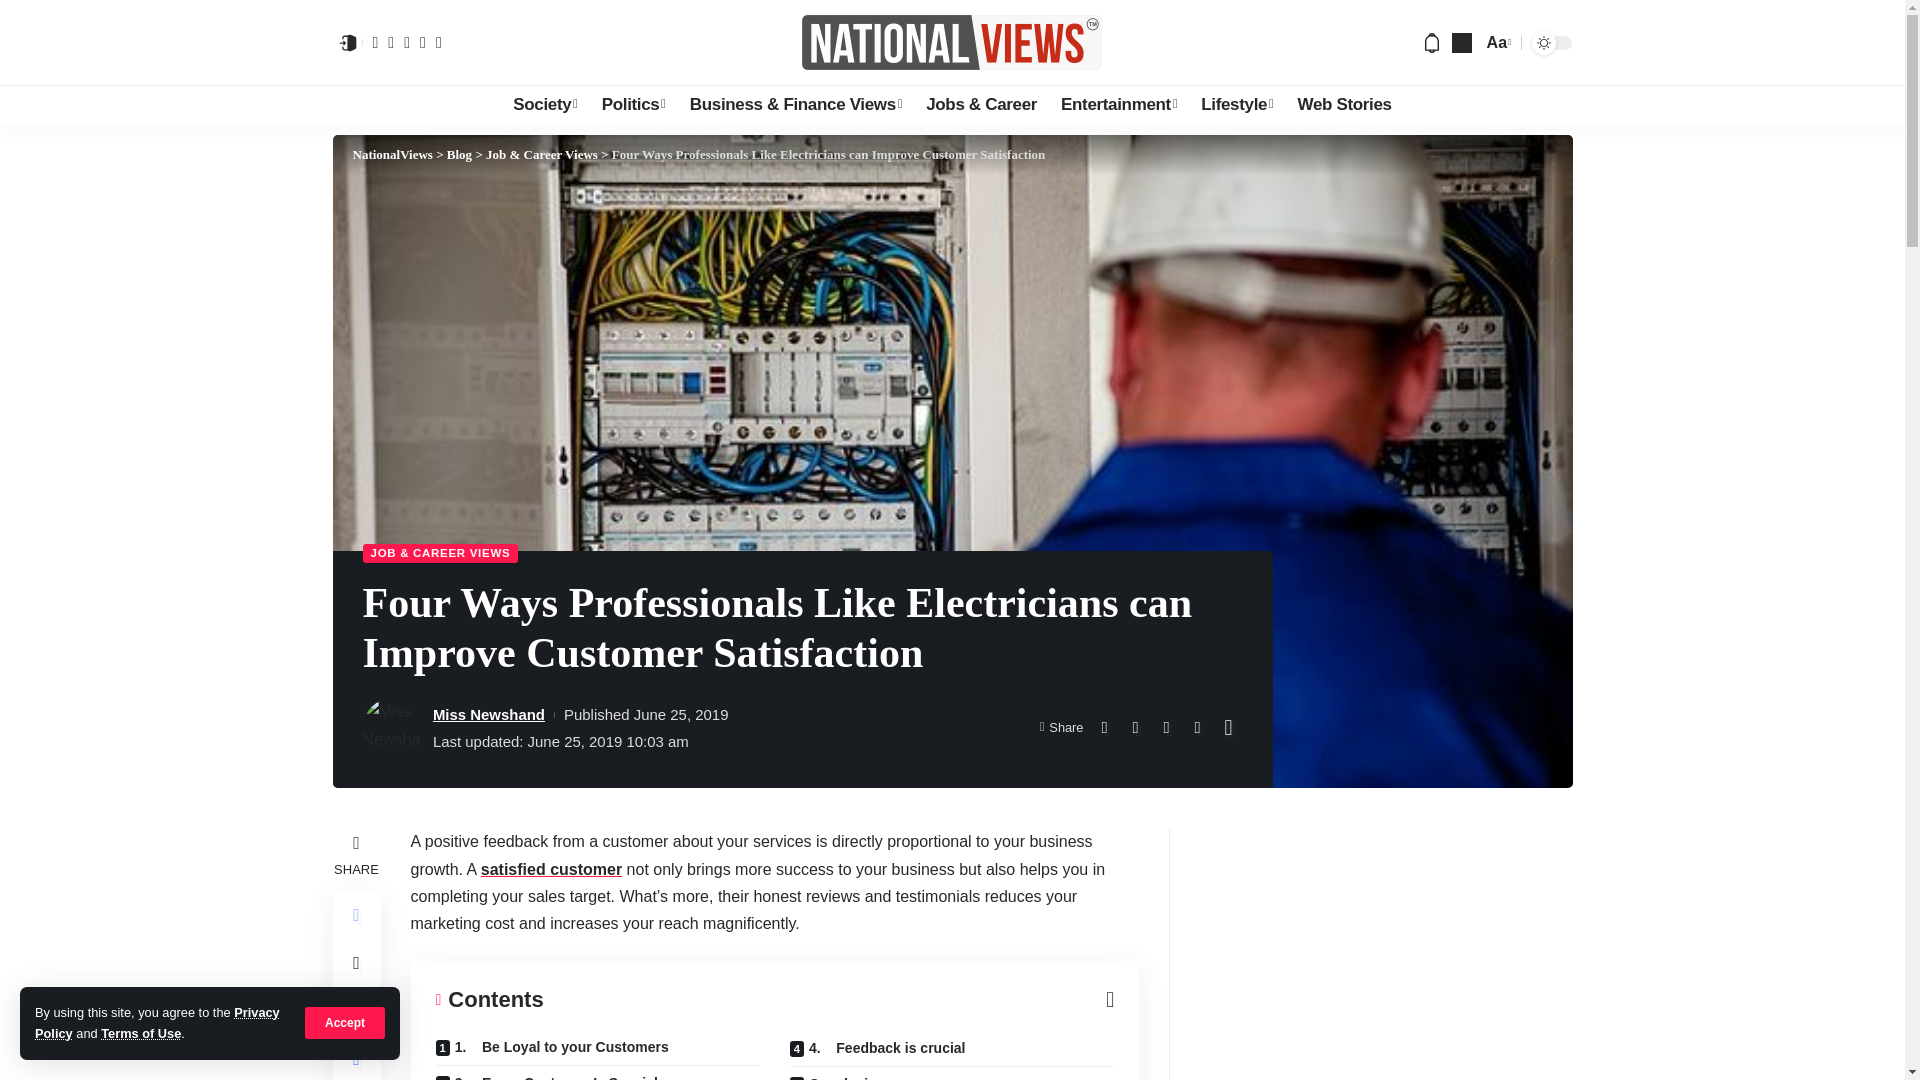 This screenshot has width=1920, height=1080. I want to click on Terms of Use, so click(140, 1034).